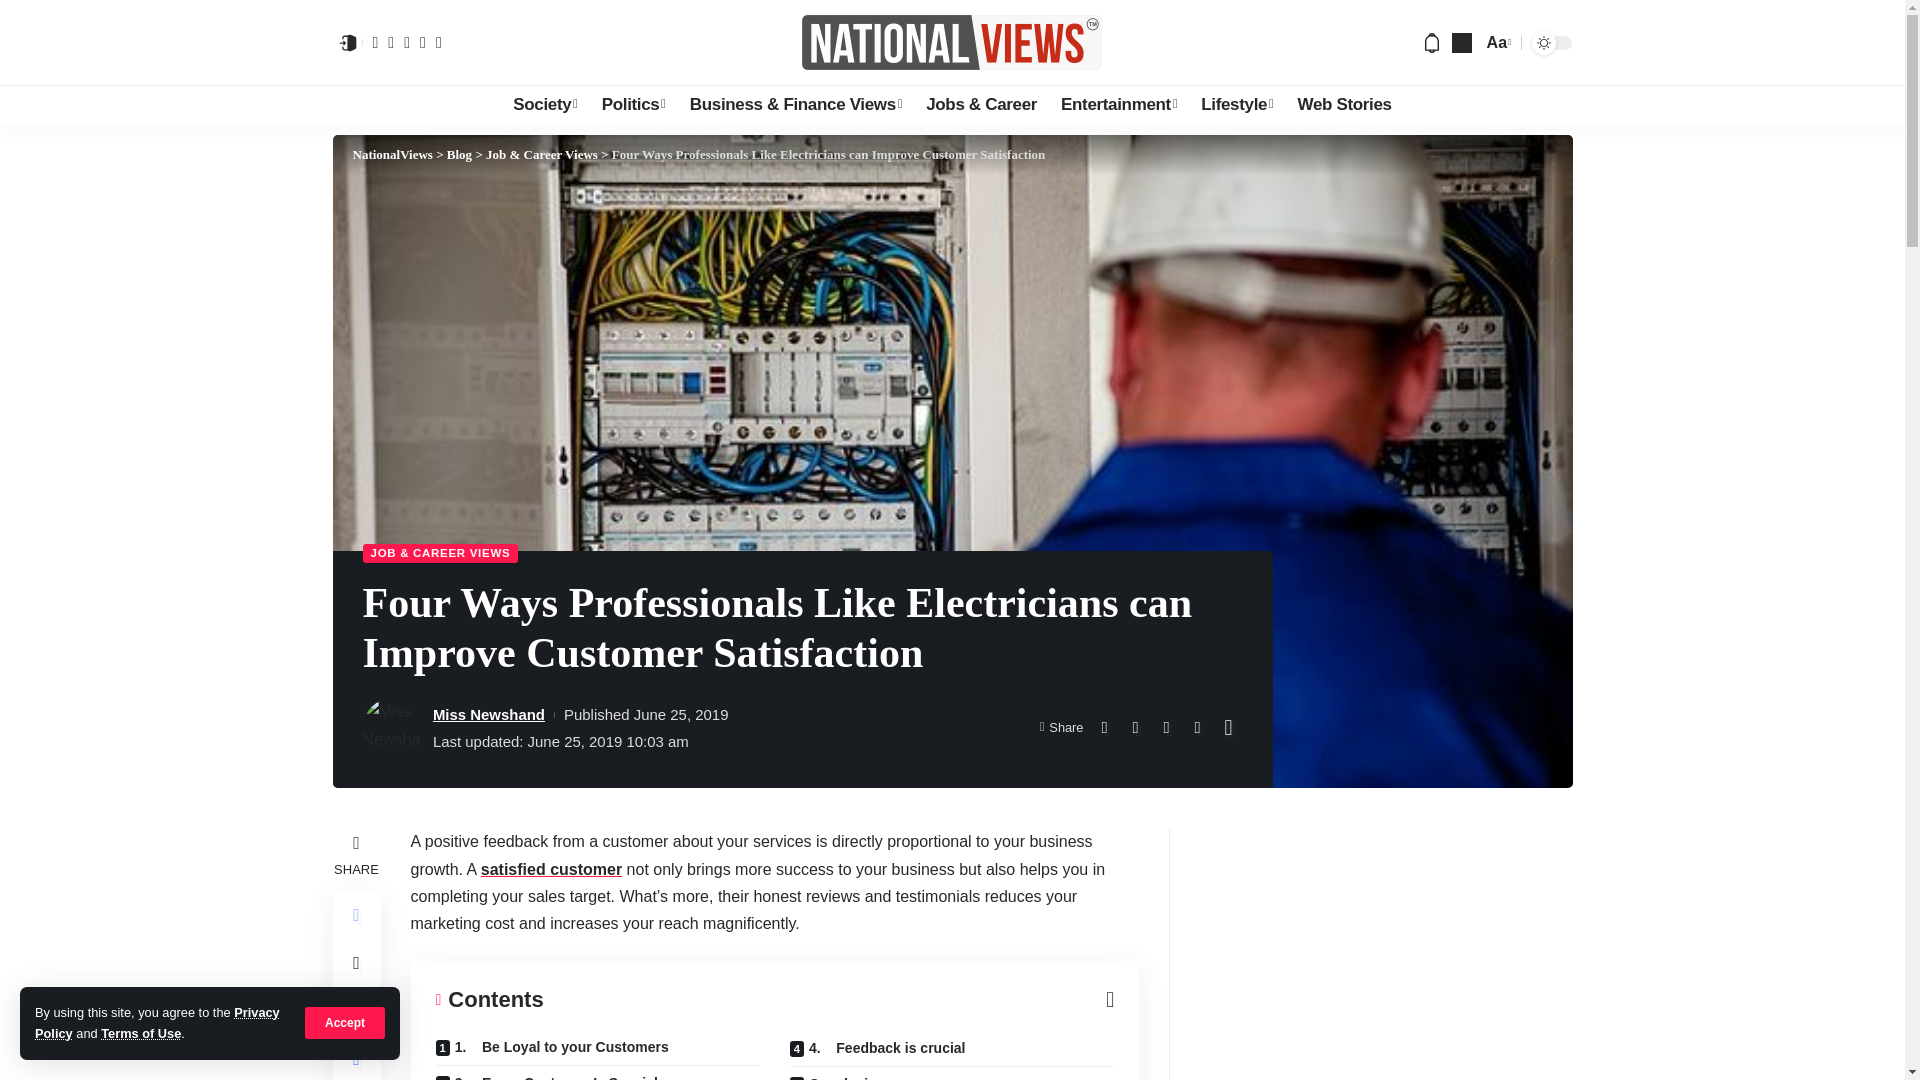 This screenshot has width=1920, height=1080. I want to click on Terms of Use, so click(140, 1034).